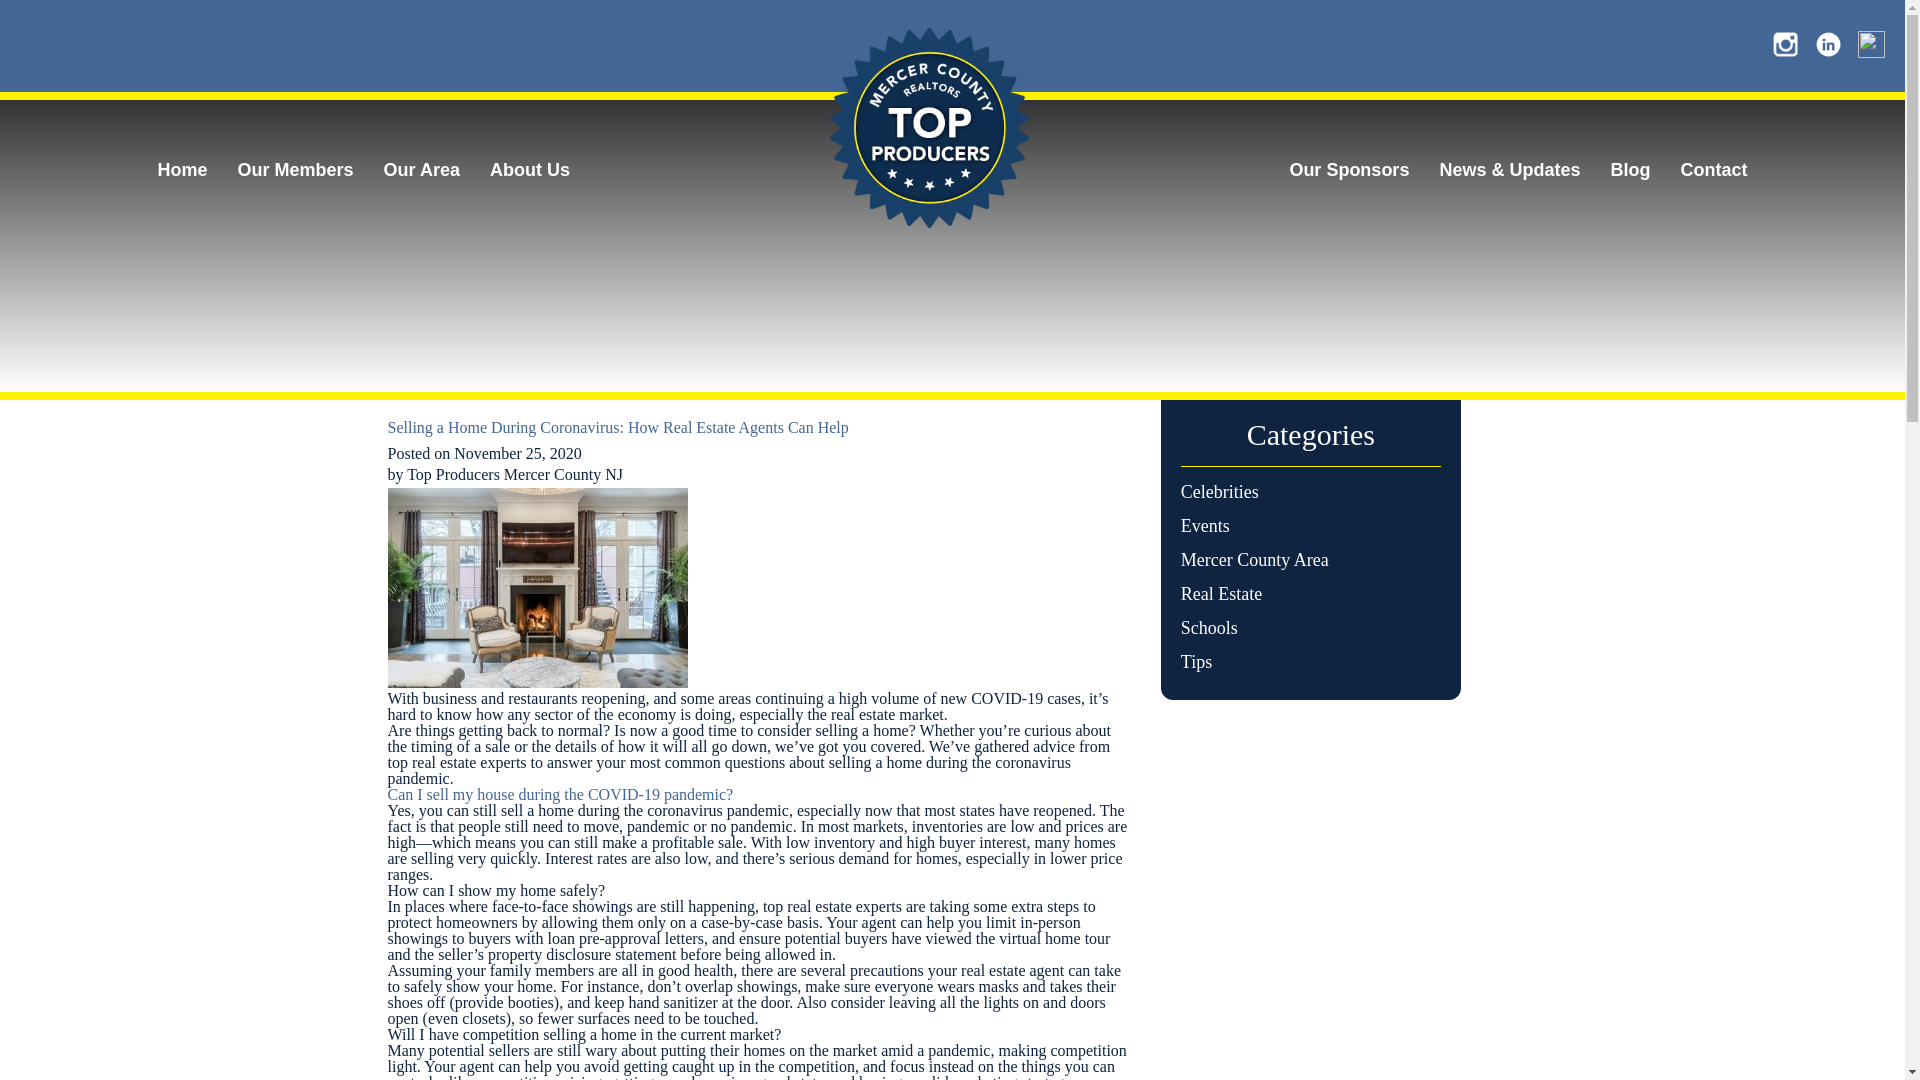 The image size is (1920, 1080). Describe the element at coordinates (422, 170) in the screenshot. I see `Our Area` at that location.